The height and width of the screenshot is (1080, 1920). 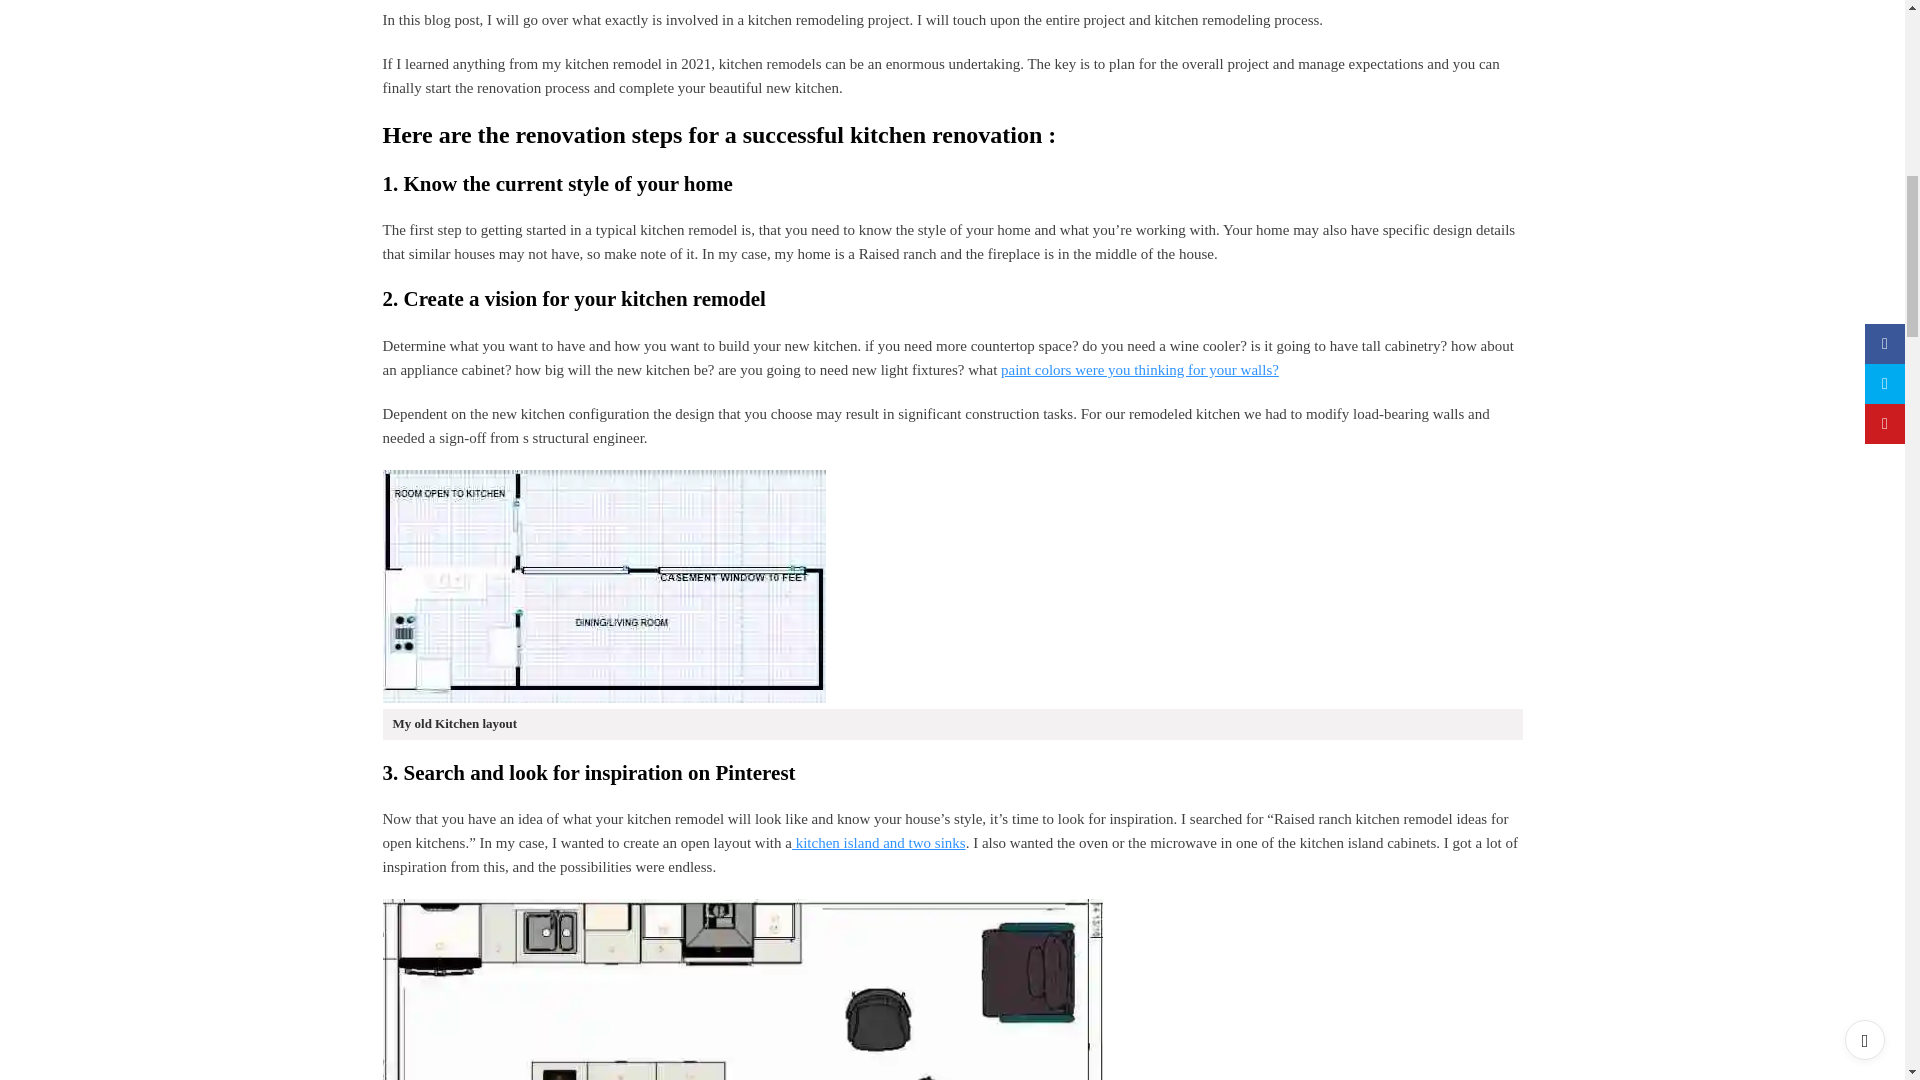 What do you see at coordinates (742, 989) in the screenshot?
I see `newkitchenlayout` at bounding box center [742, 989].